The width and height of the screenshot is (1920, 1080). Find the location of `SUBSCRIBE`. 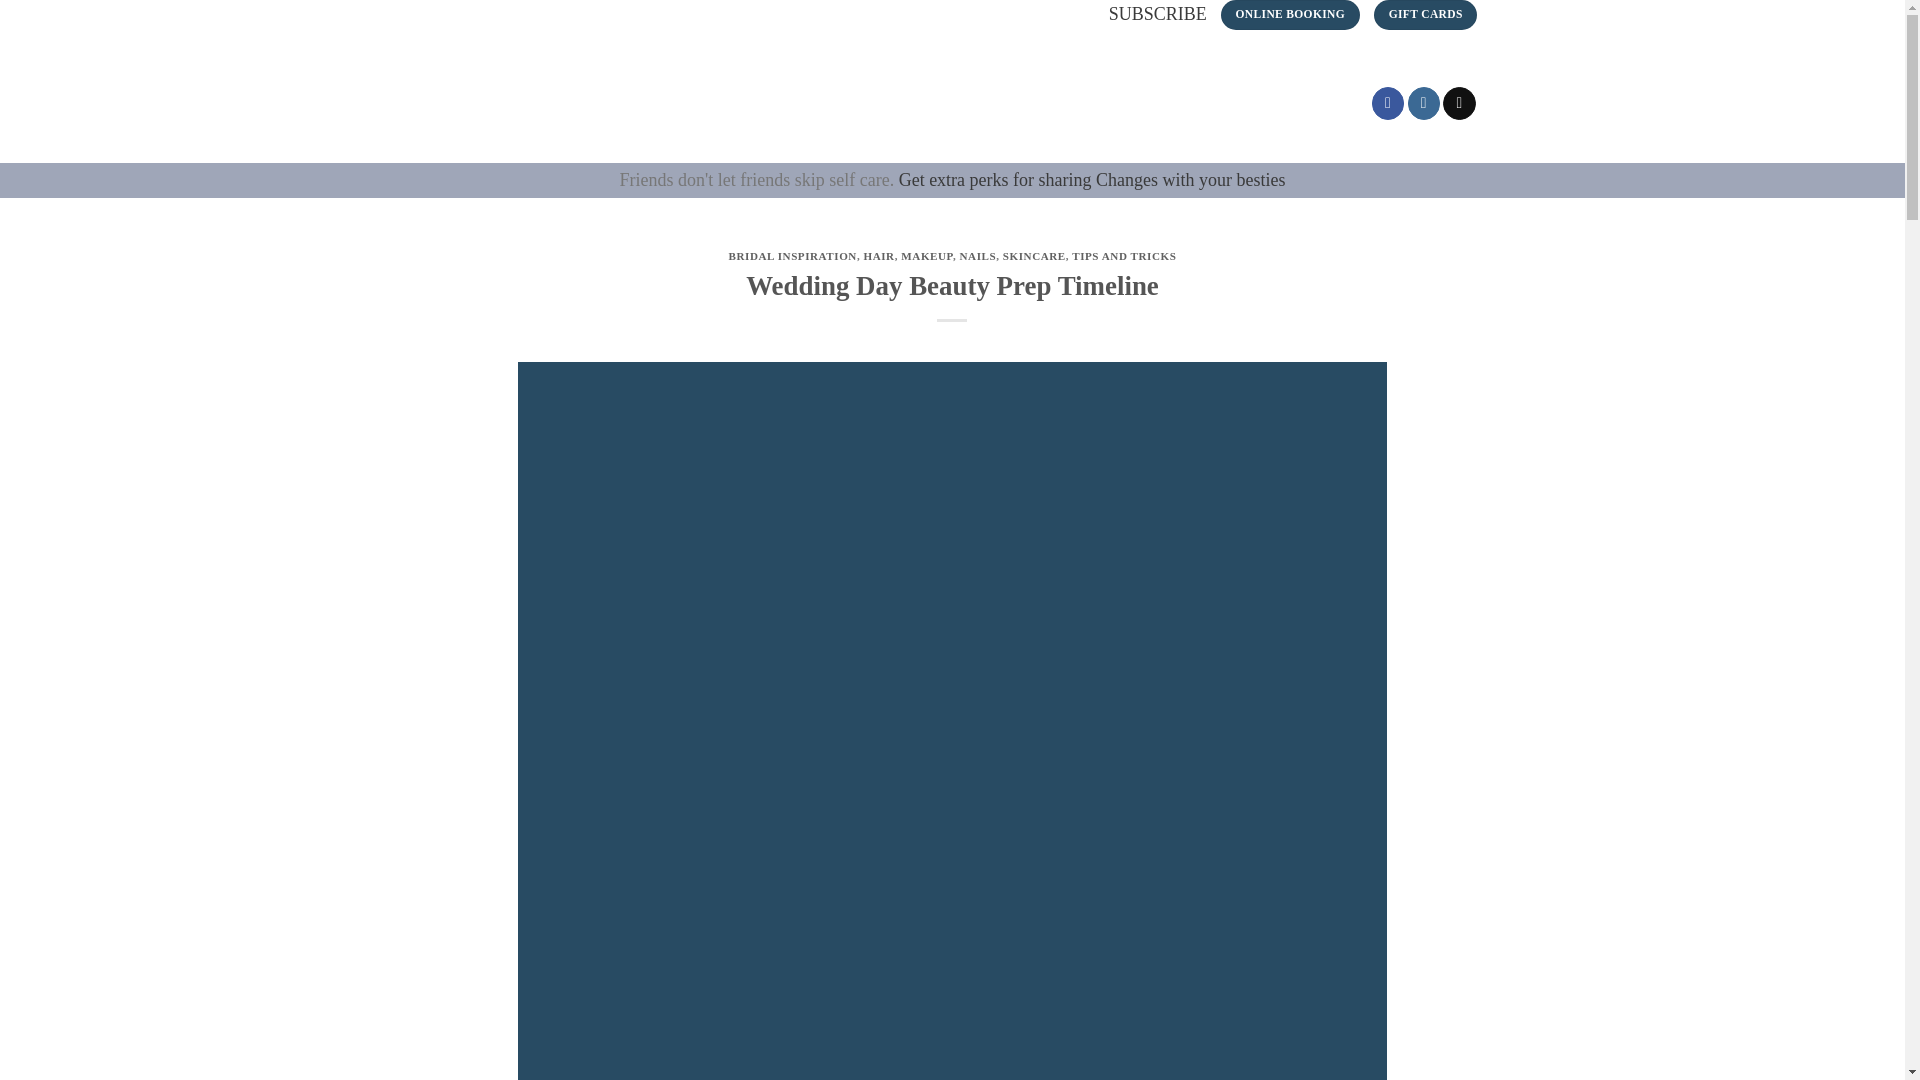

SUBSCRIBE is located at coordinates (1158, 14).